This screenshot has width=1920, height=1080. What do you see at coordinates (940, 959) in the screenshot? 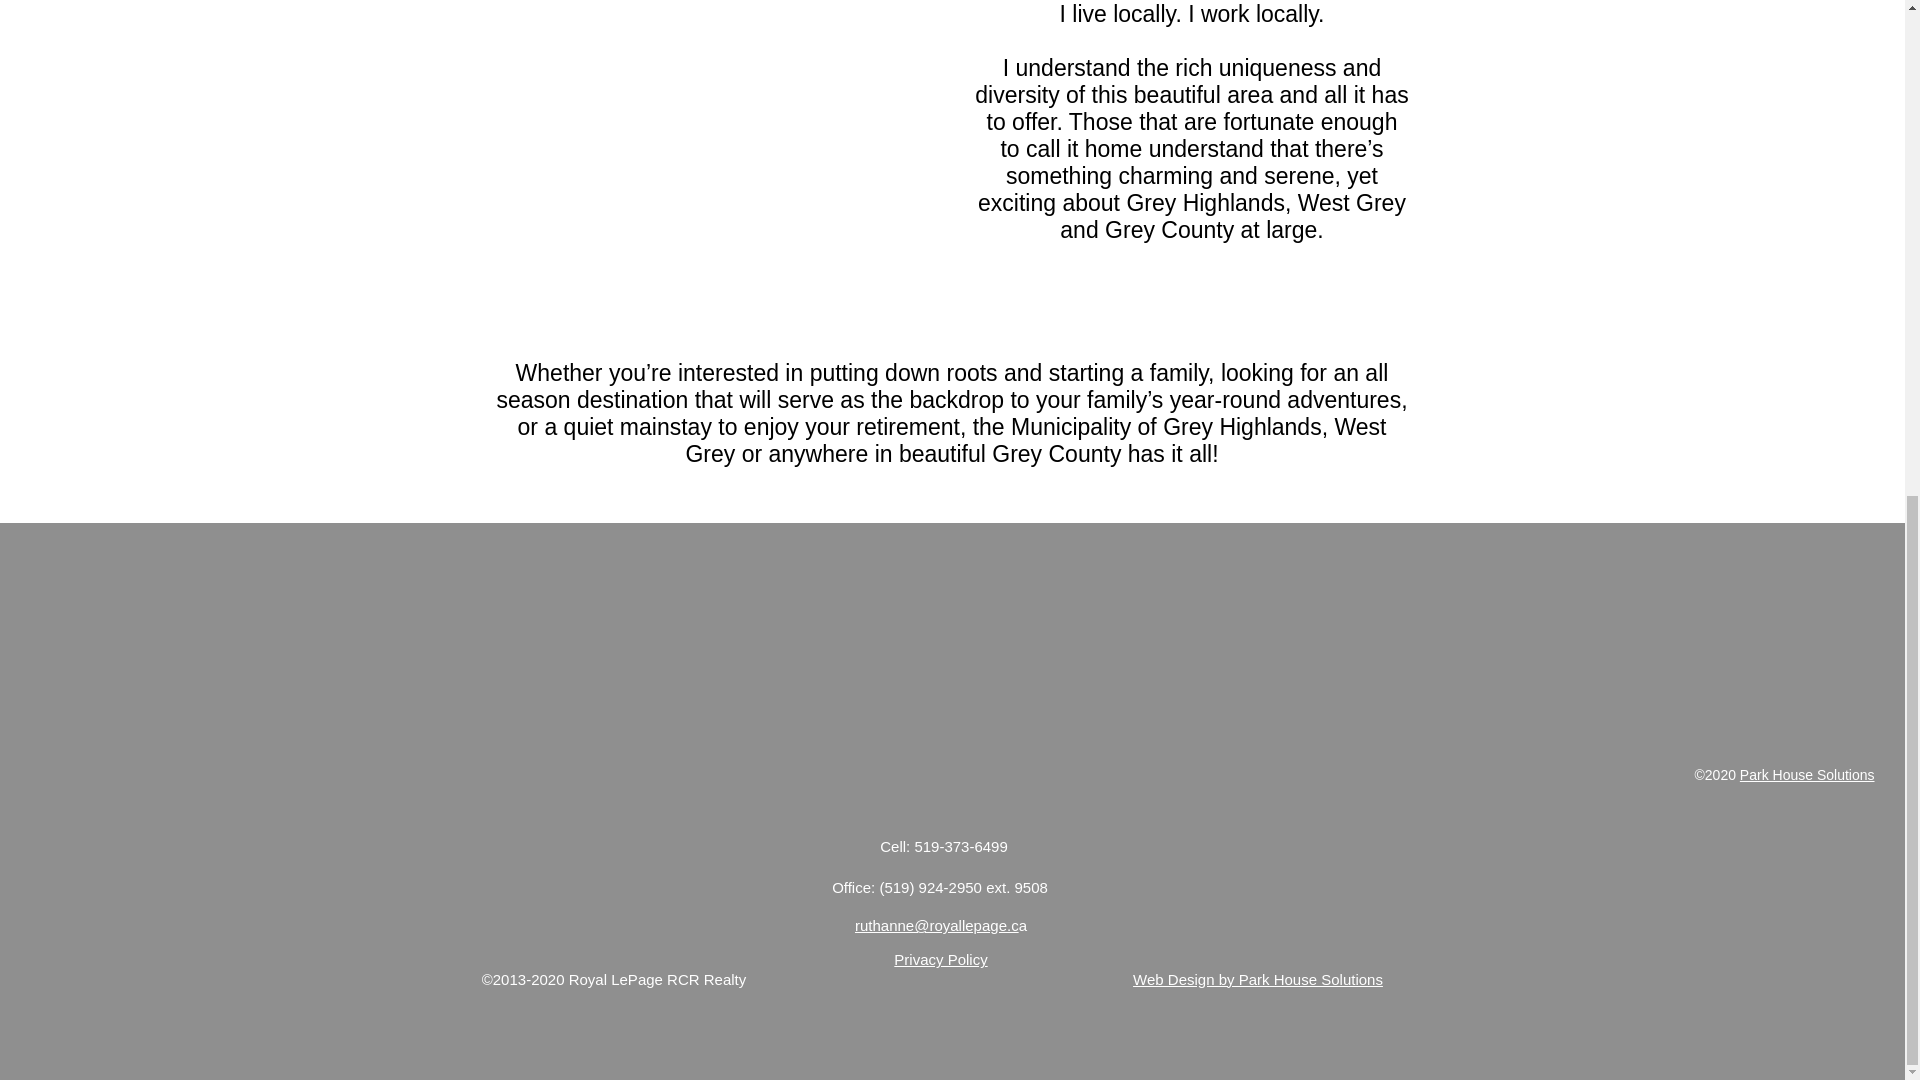
I see `Privacy Policy` at bounding box center [940, 959].